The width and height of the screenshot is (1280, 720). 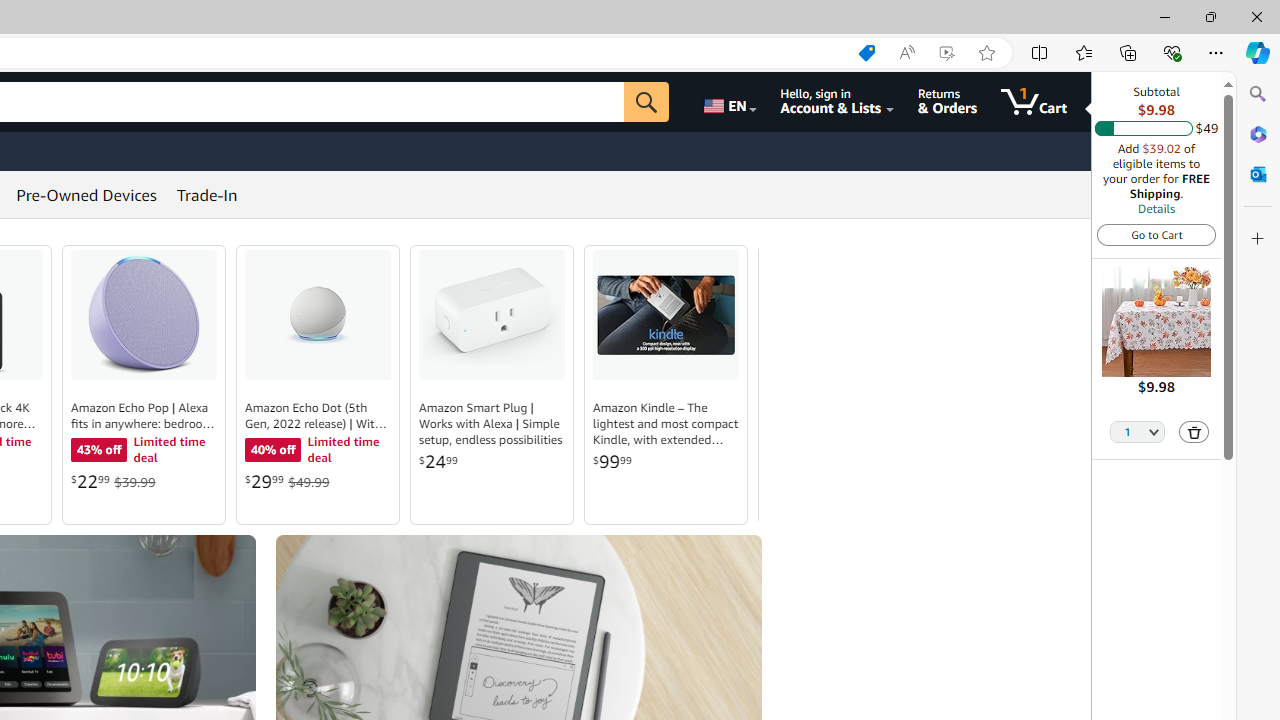 What do you see at coordinates (1156, 234) in the screenshot?
I see `Go to Cart` at bounding box center [1156, 234].